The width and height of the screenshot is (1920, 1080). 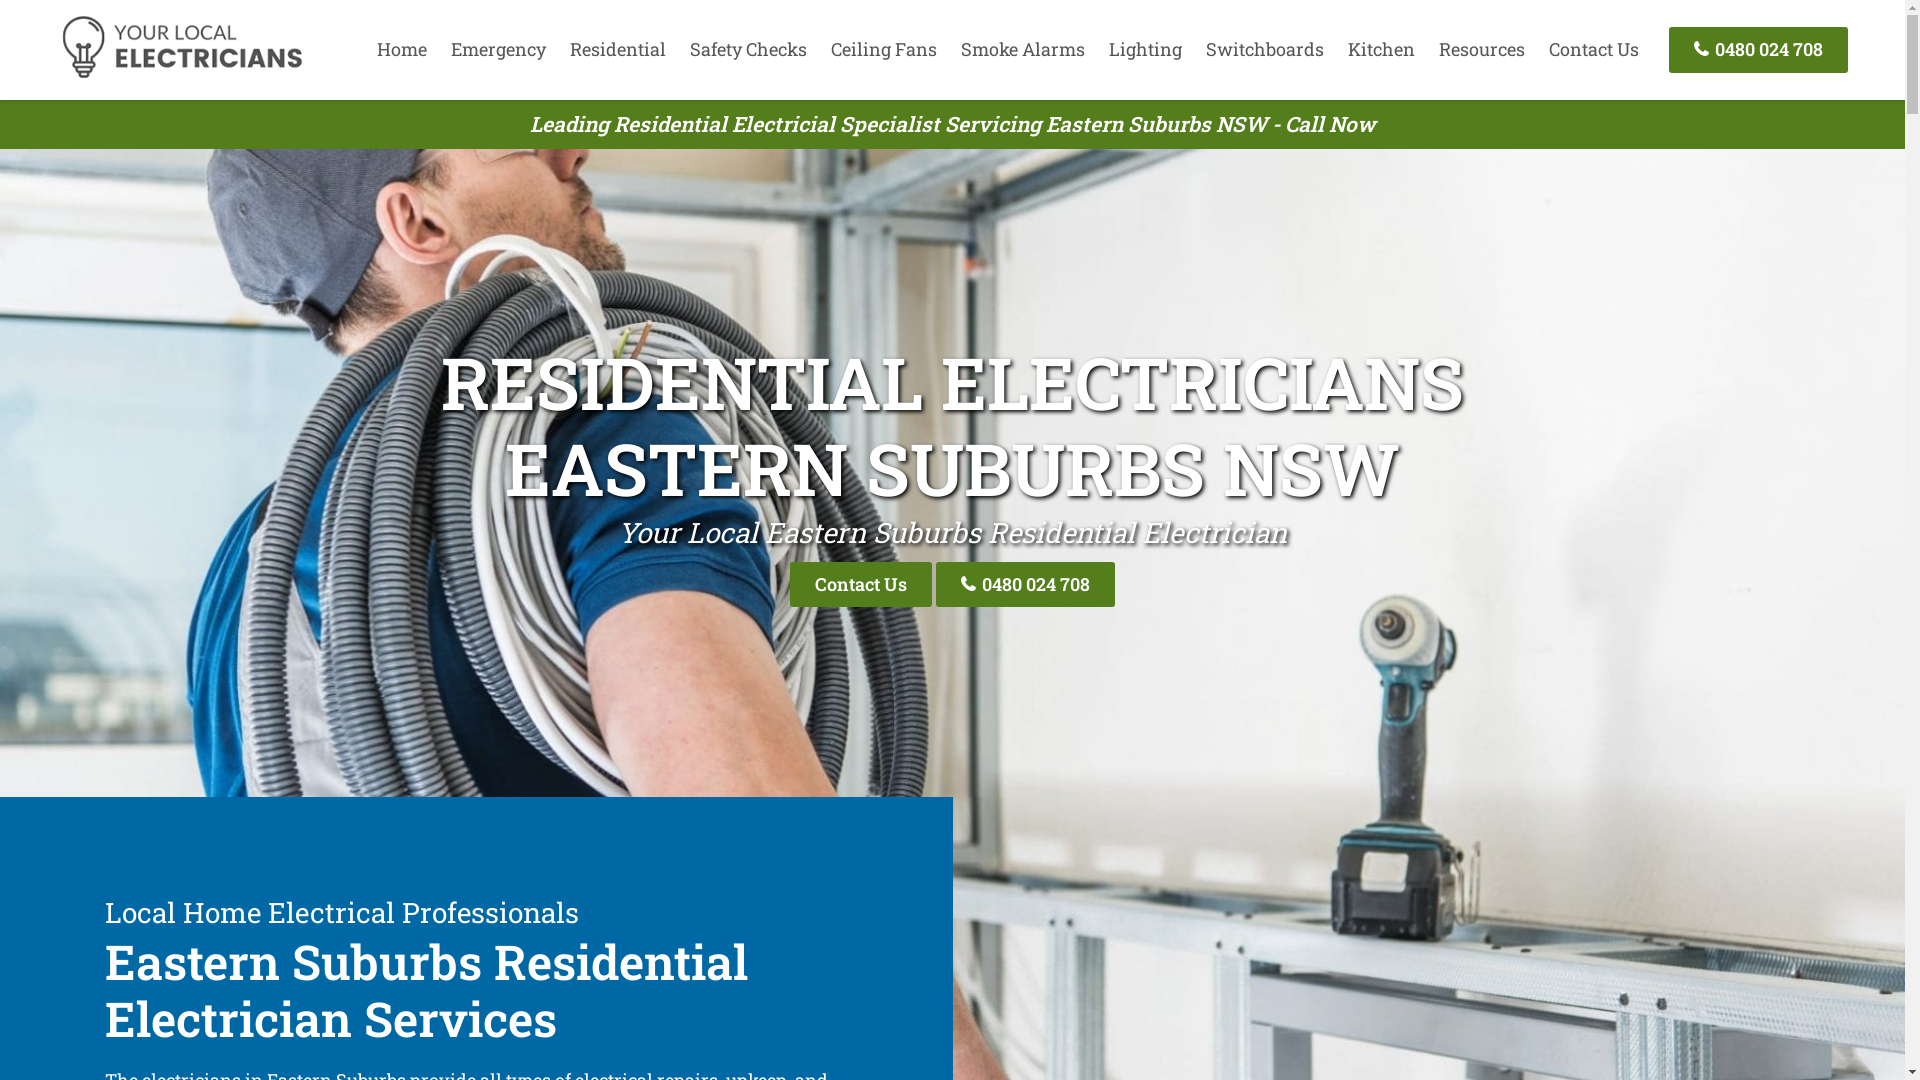 What do you see at coordinates (182, 75) in the screenshot?
I see `Electricians` at bounding box center [182, 75].